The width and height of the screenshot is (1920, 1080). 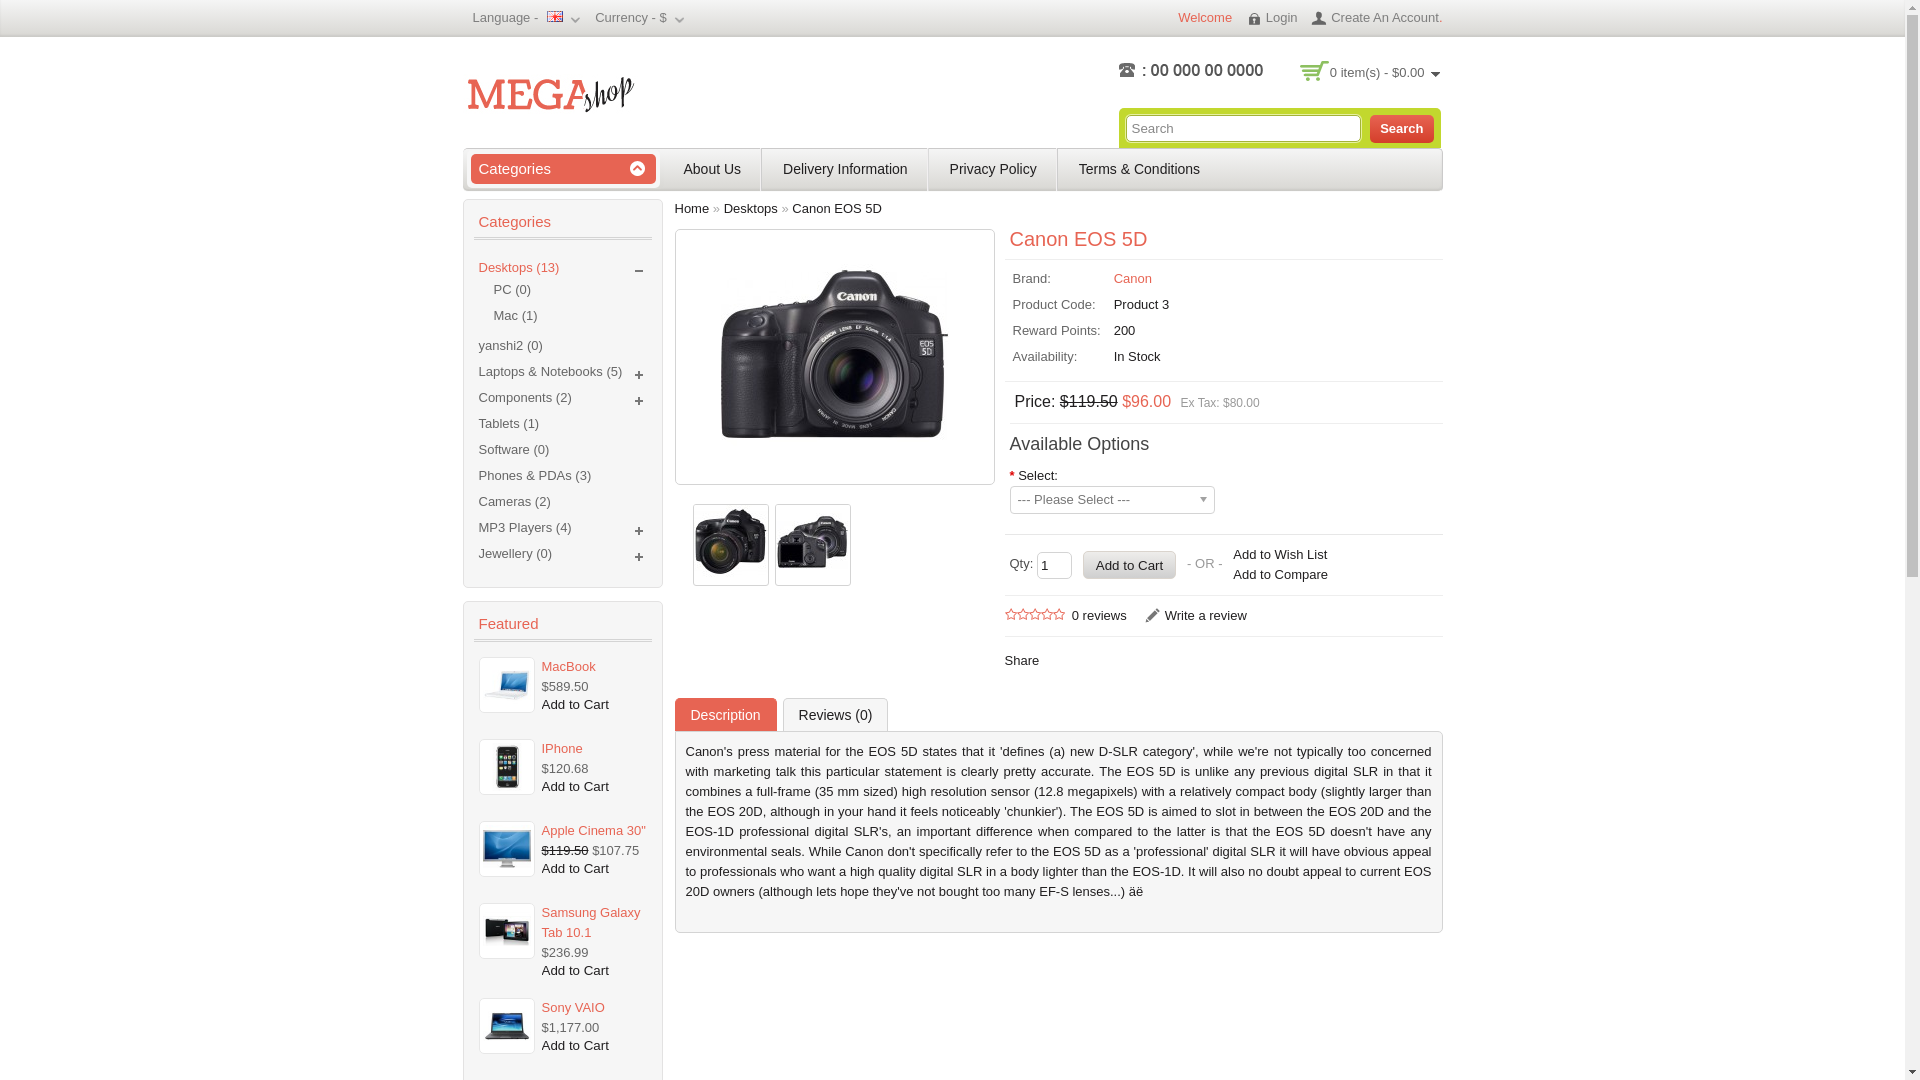 What do you see at coordinates (550, 372) in the screenshot?
I see `Laptops & Notebooks (5)` at bounding box center [550, 372].